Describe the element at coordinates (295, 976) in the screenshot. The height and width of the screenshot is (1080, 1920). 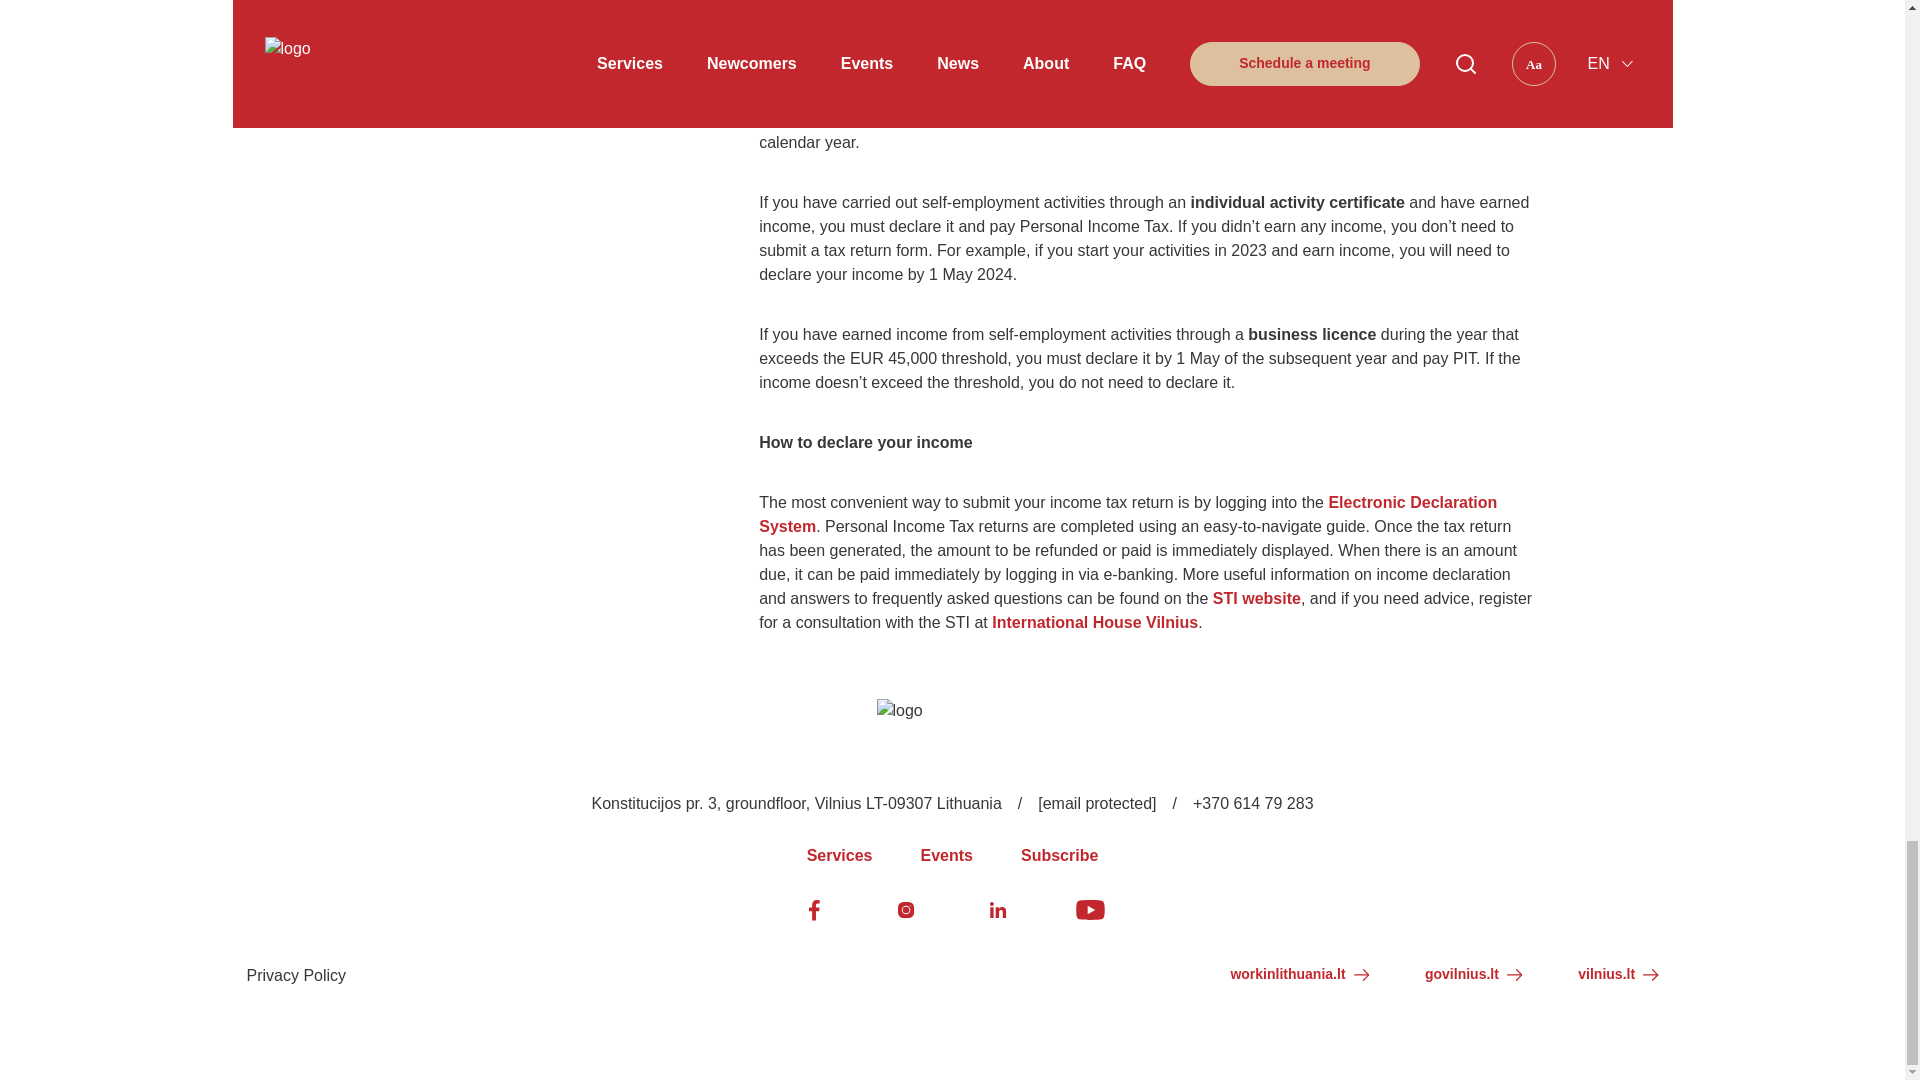
I see `Privacy Policy` at that location.